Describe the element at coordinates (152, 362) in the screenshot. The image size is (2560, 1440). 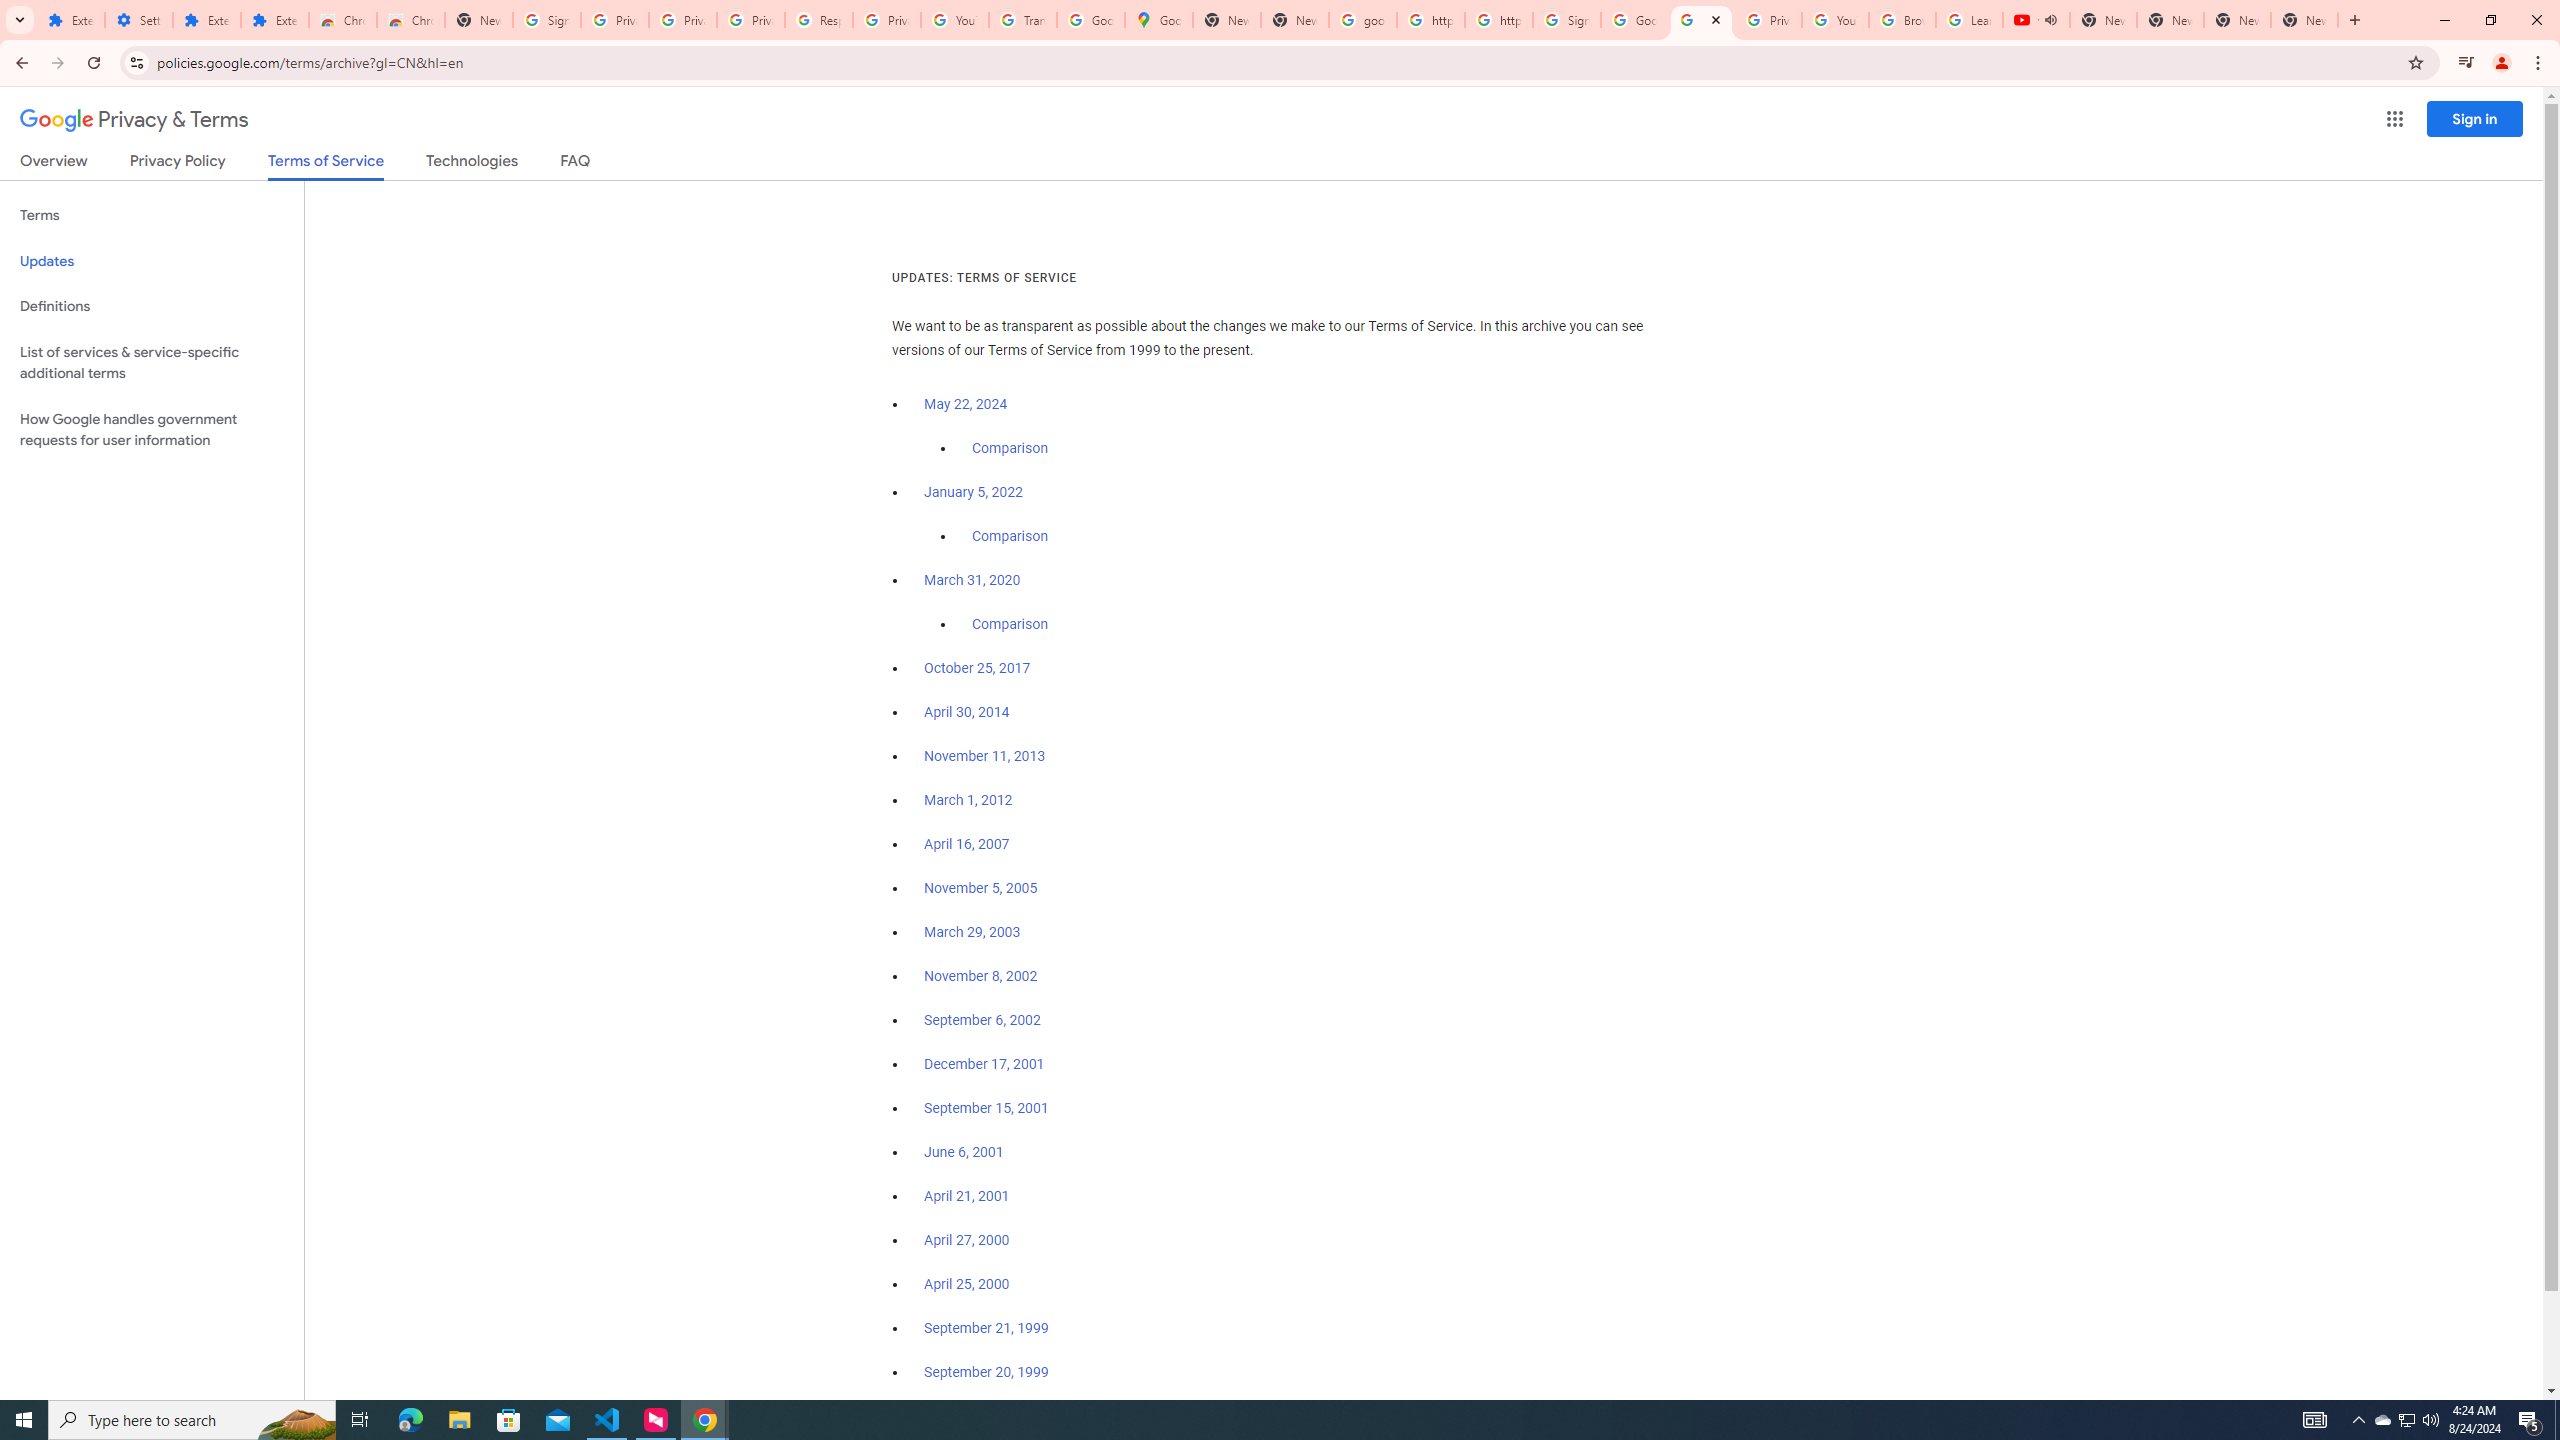
I see `List of services & service-specific additional terms` at that location.